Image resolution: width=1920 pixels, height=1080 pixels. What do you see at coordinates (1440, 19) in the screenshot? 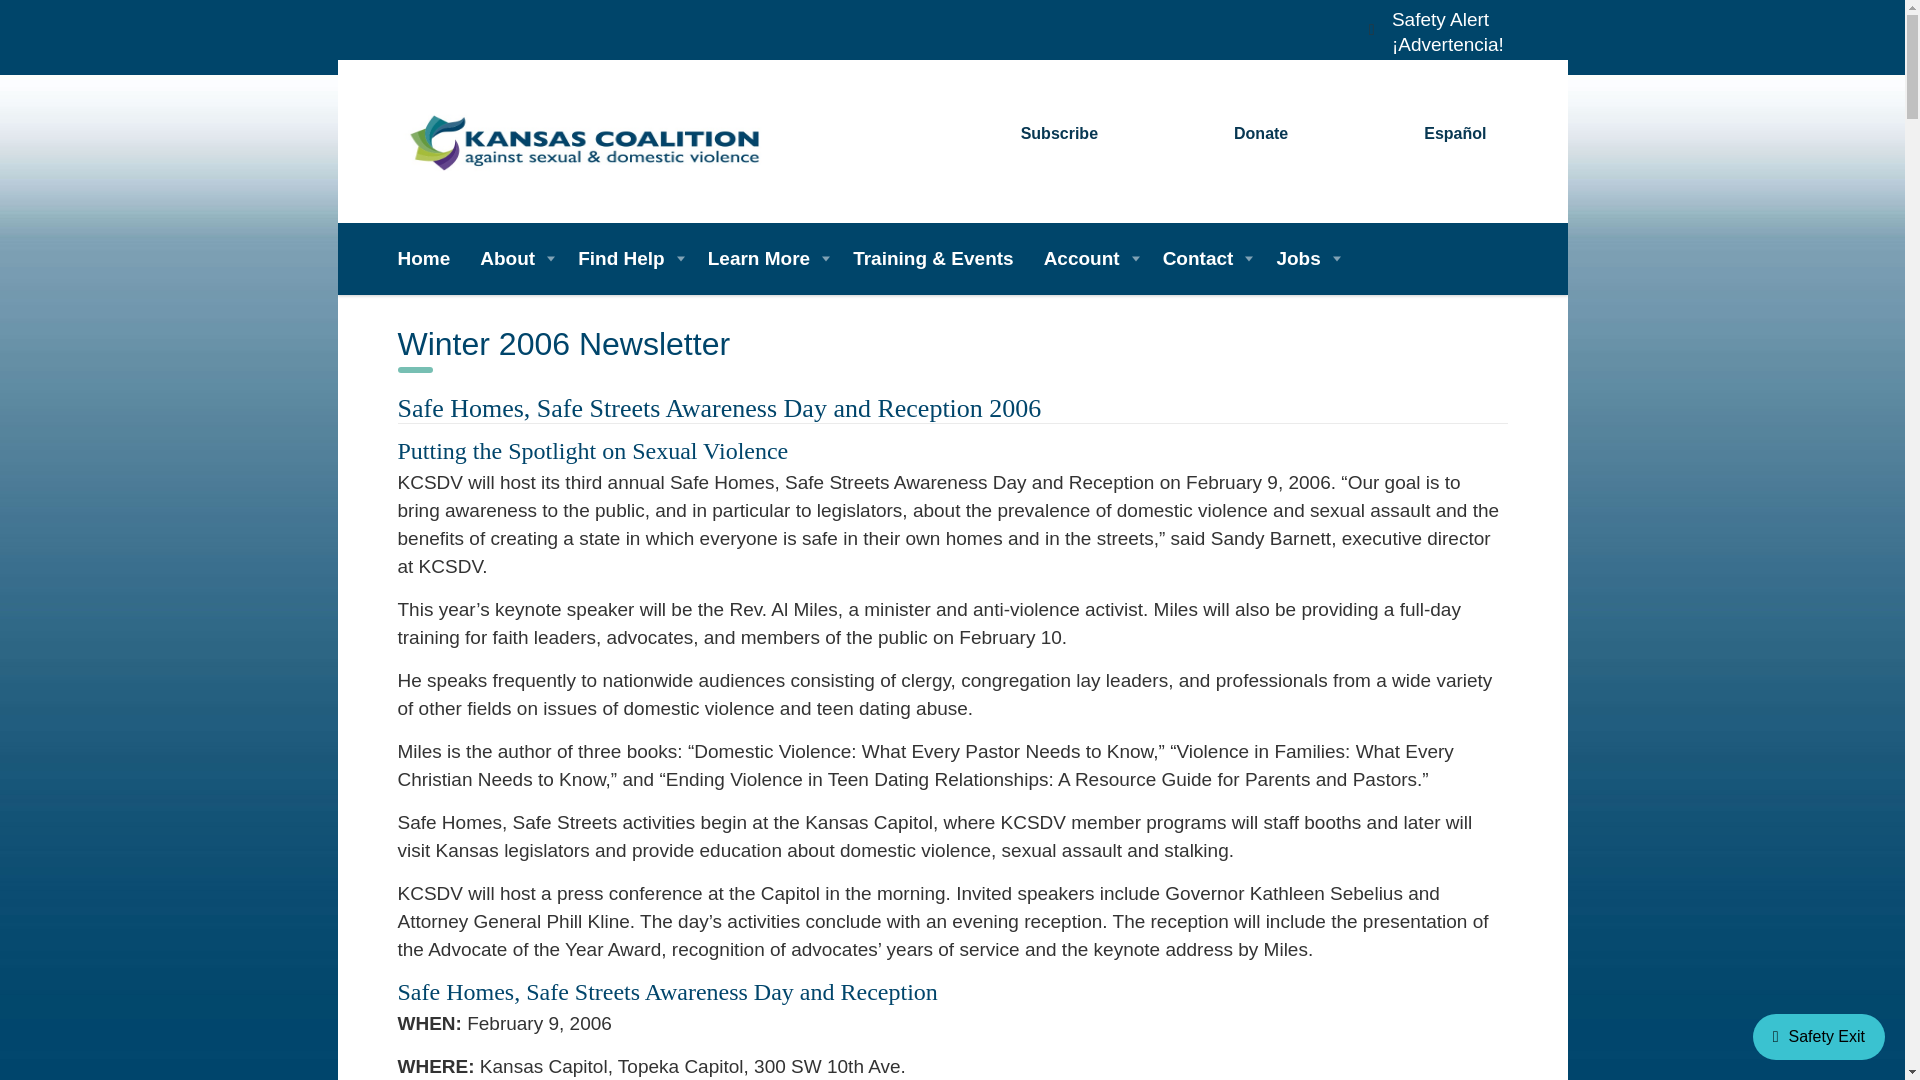
I see `Safety Alert` at bounding box center [1440, 19].